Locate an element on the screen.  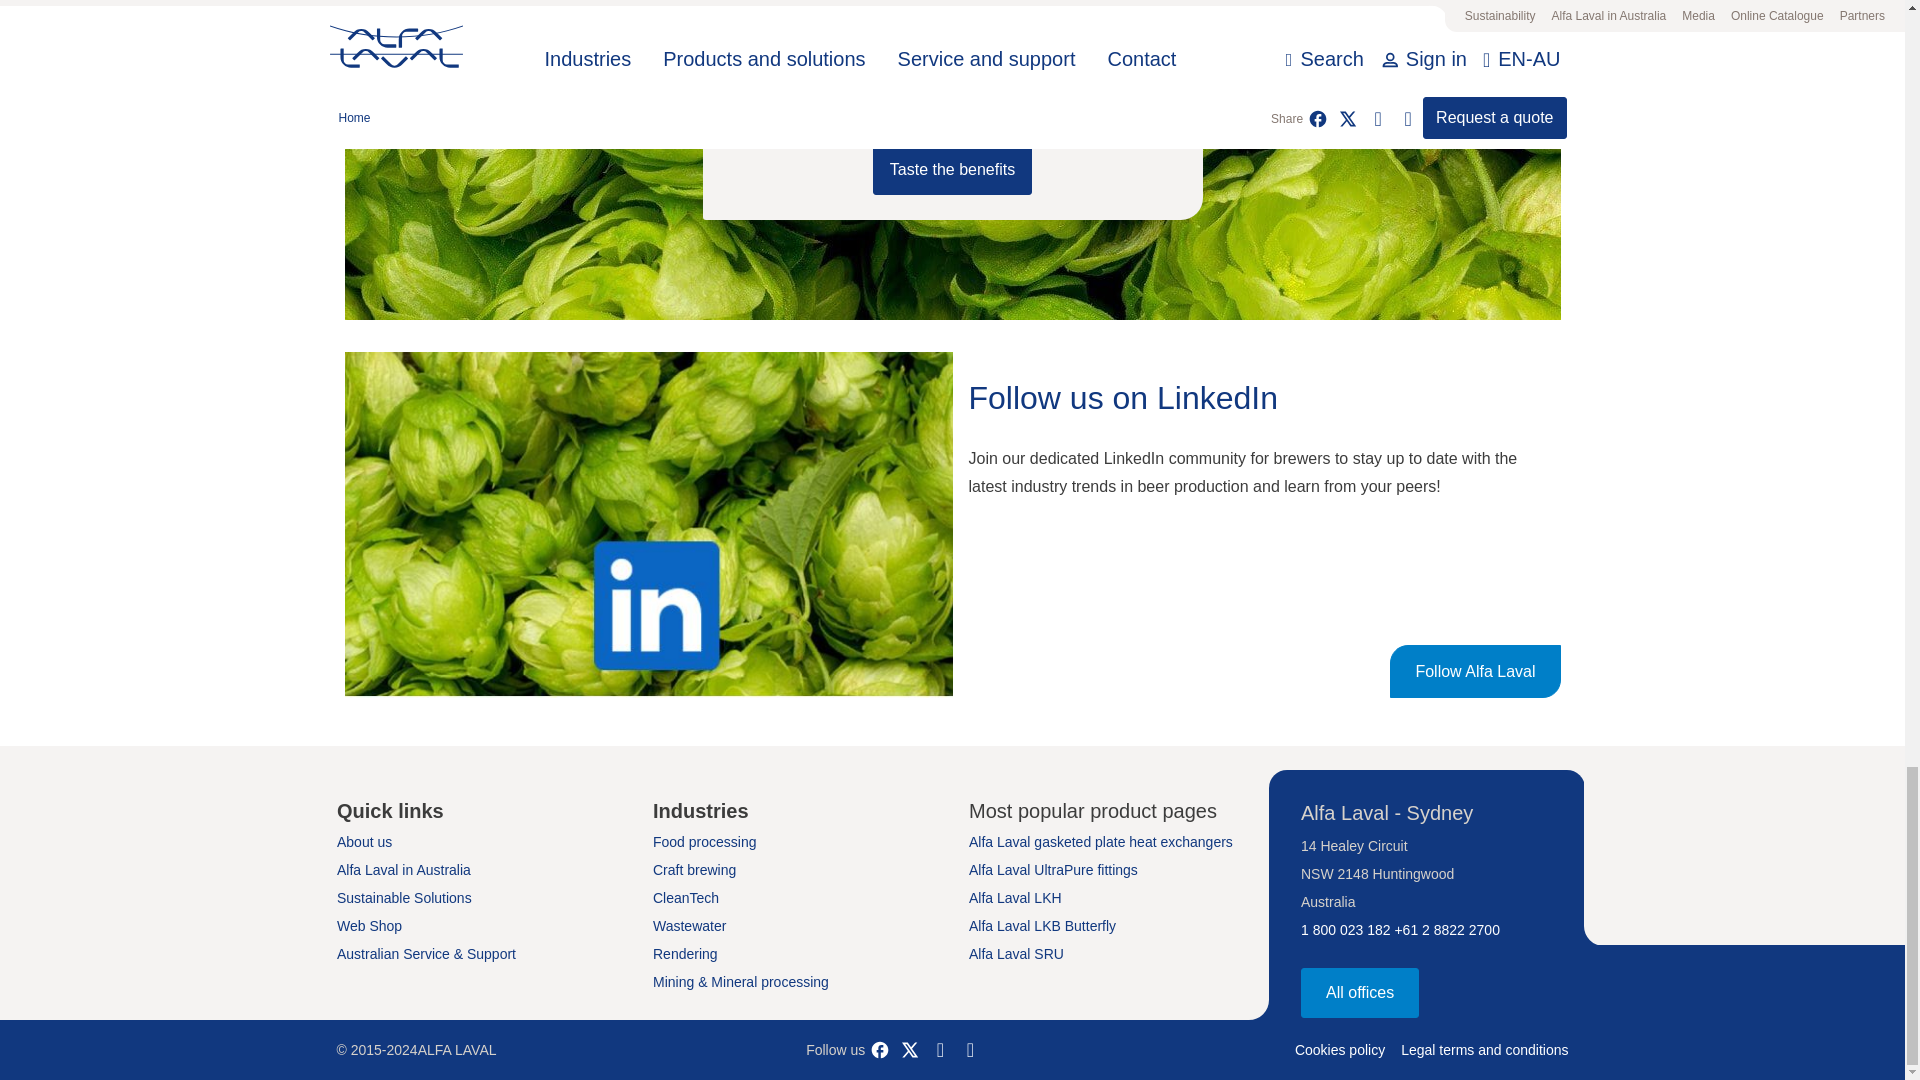
Alfa Laval SRU is located at coordinates (1016, 954).